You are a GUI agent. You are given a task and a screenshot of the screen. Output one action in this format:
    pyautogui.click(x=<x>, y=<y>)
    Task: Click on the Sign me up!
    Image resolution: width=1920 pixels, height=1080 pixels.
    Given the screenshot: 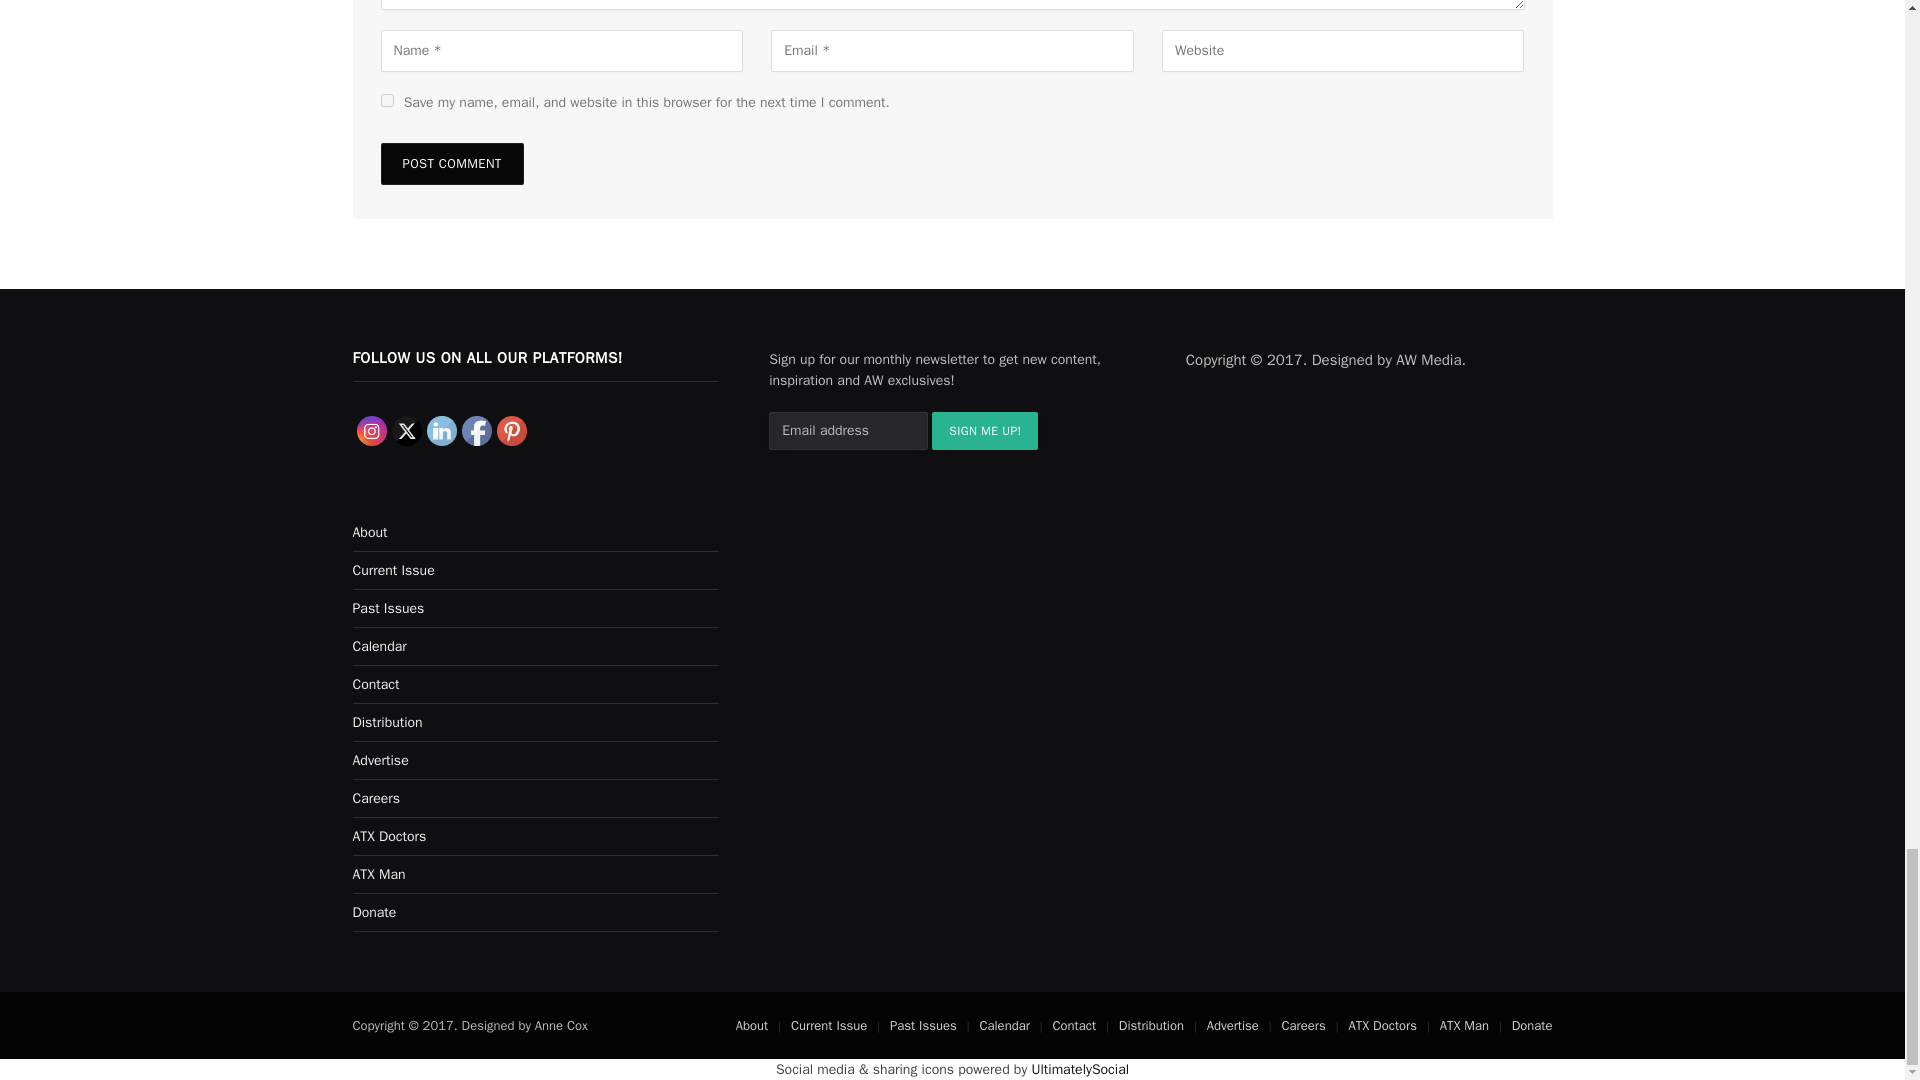 What is the action you would take?
    pyautogui.click(x=984, y=430)
    